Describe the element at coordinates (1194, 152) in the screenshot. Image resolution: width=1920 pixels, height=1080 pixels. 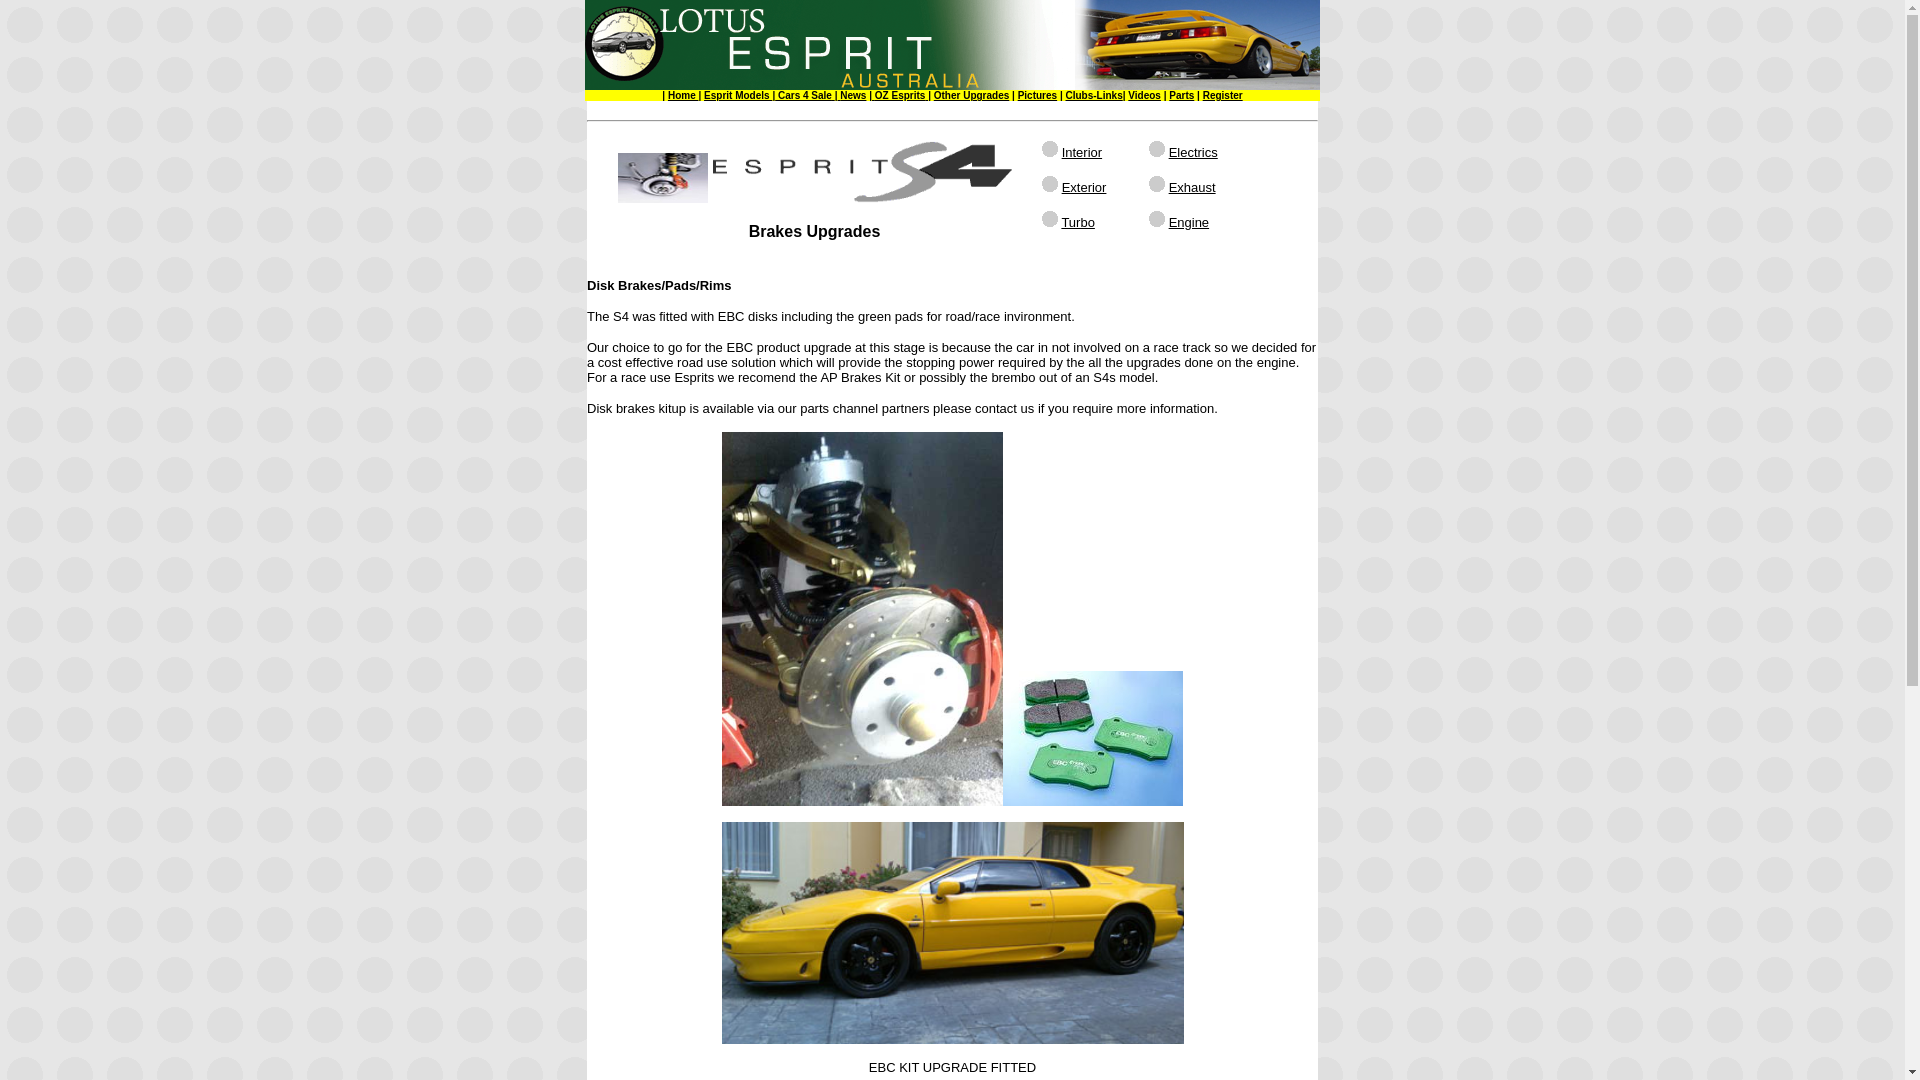
I see `Electrics` at that location.